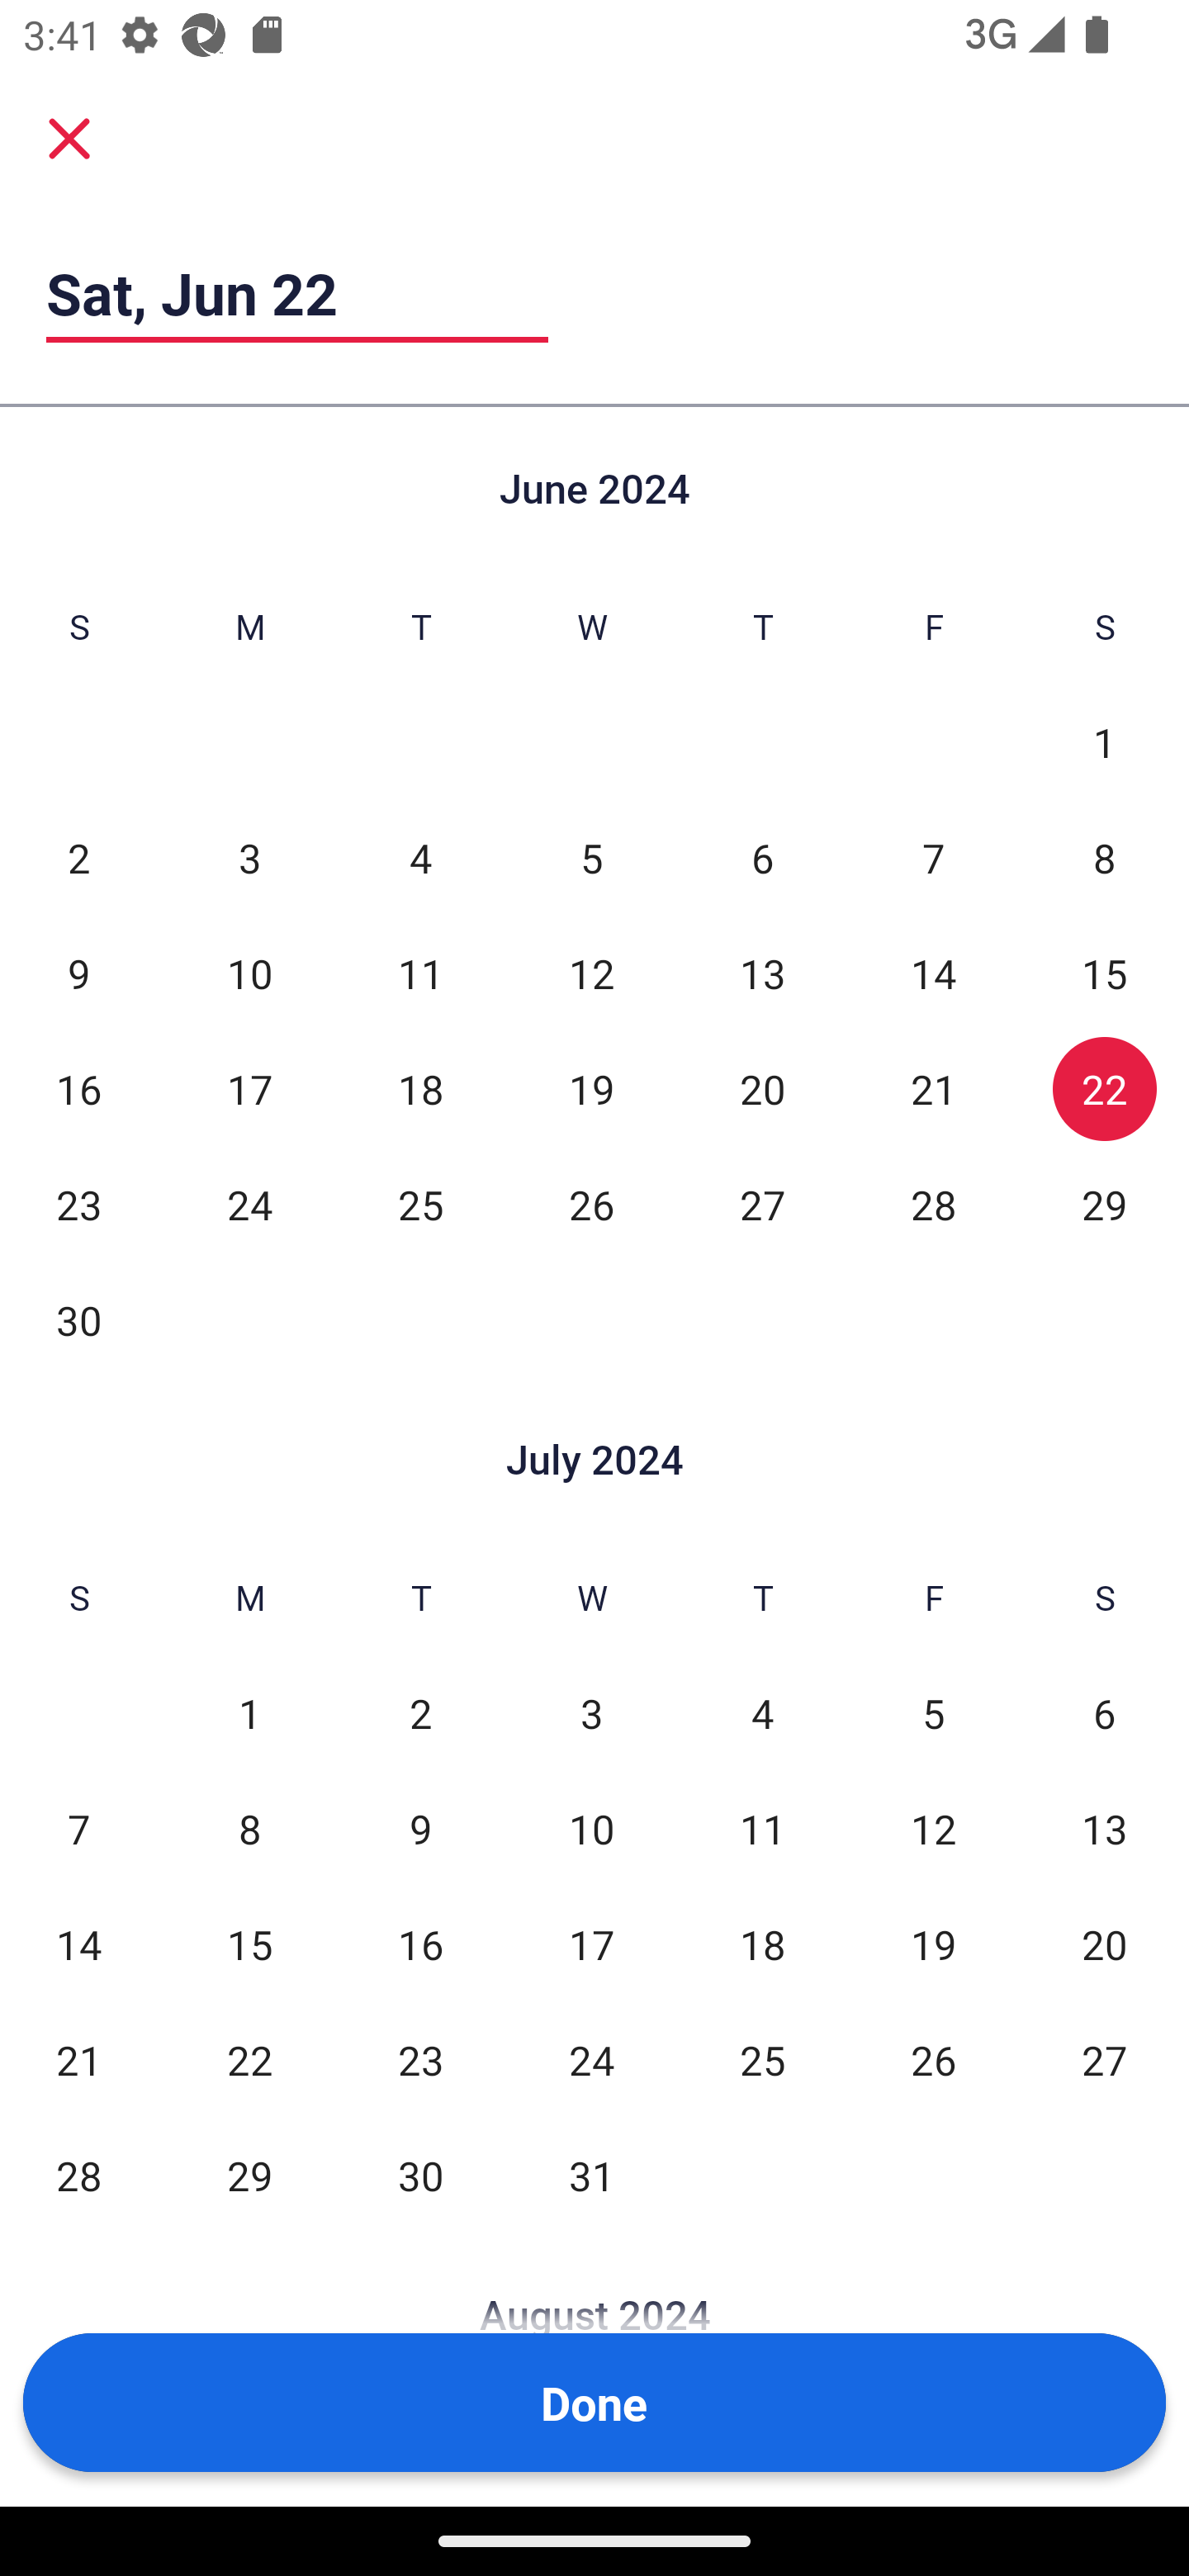  Describe the element at coordinates (421, 1204) in the screenshot. I see `25 Tue, Jun 25, Not Selected` at that location.